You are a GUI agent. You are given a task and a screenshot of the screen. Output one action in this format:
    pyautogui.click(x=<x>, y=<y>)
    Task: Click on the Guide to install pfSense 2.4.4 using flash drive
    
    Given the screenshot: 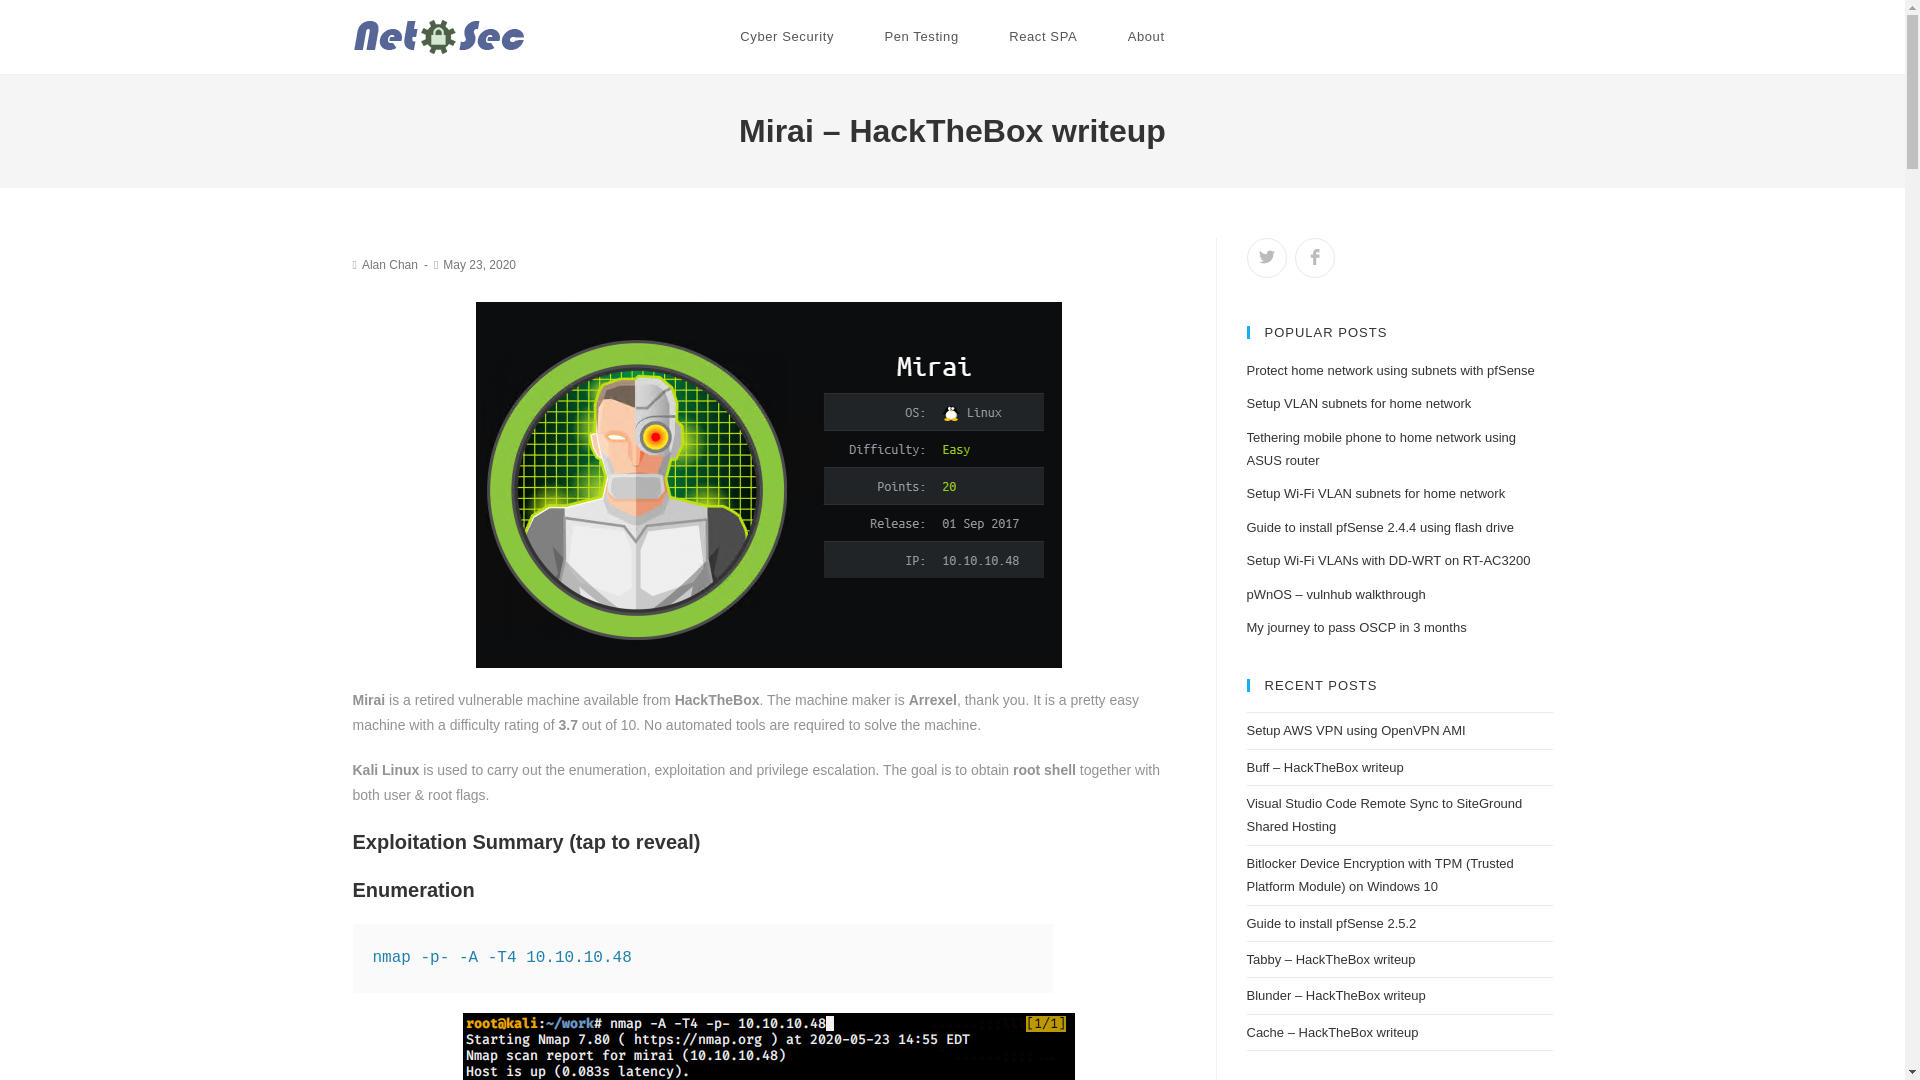 What is the action you would take?
    pyautogui.click(x=1379, y=526)
    